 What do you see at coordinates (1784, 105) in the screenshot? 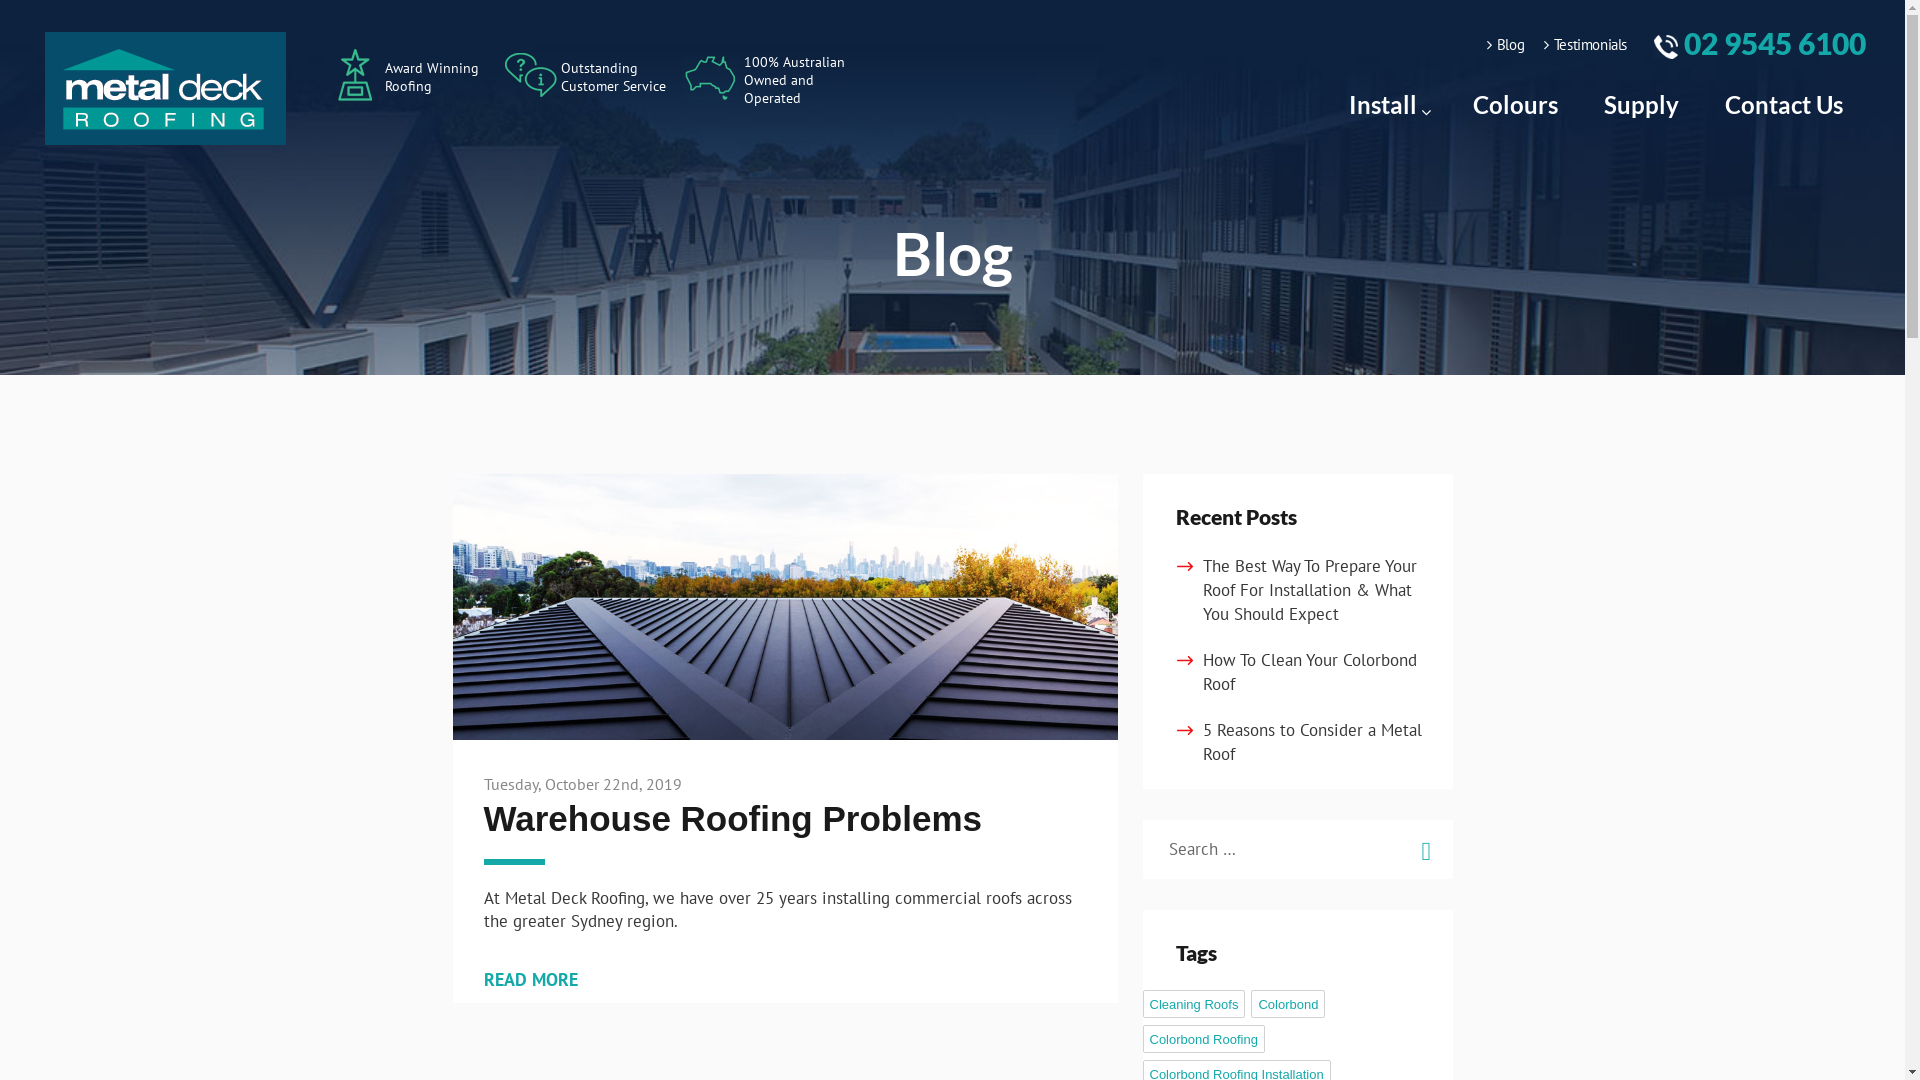
I see `Contact Us` at bounding box center [1784, 105].